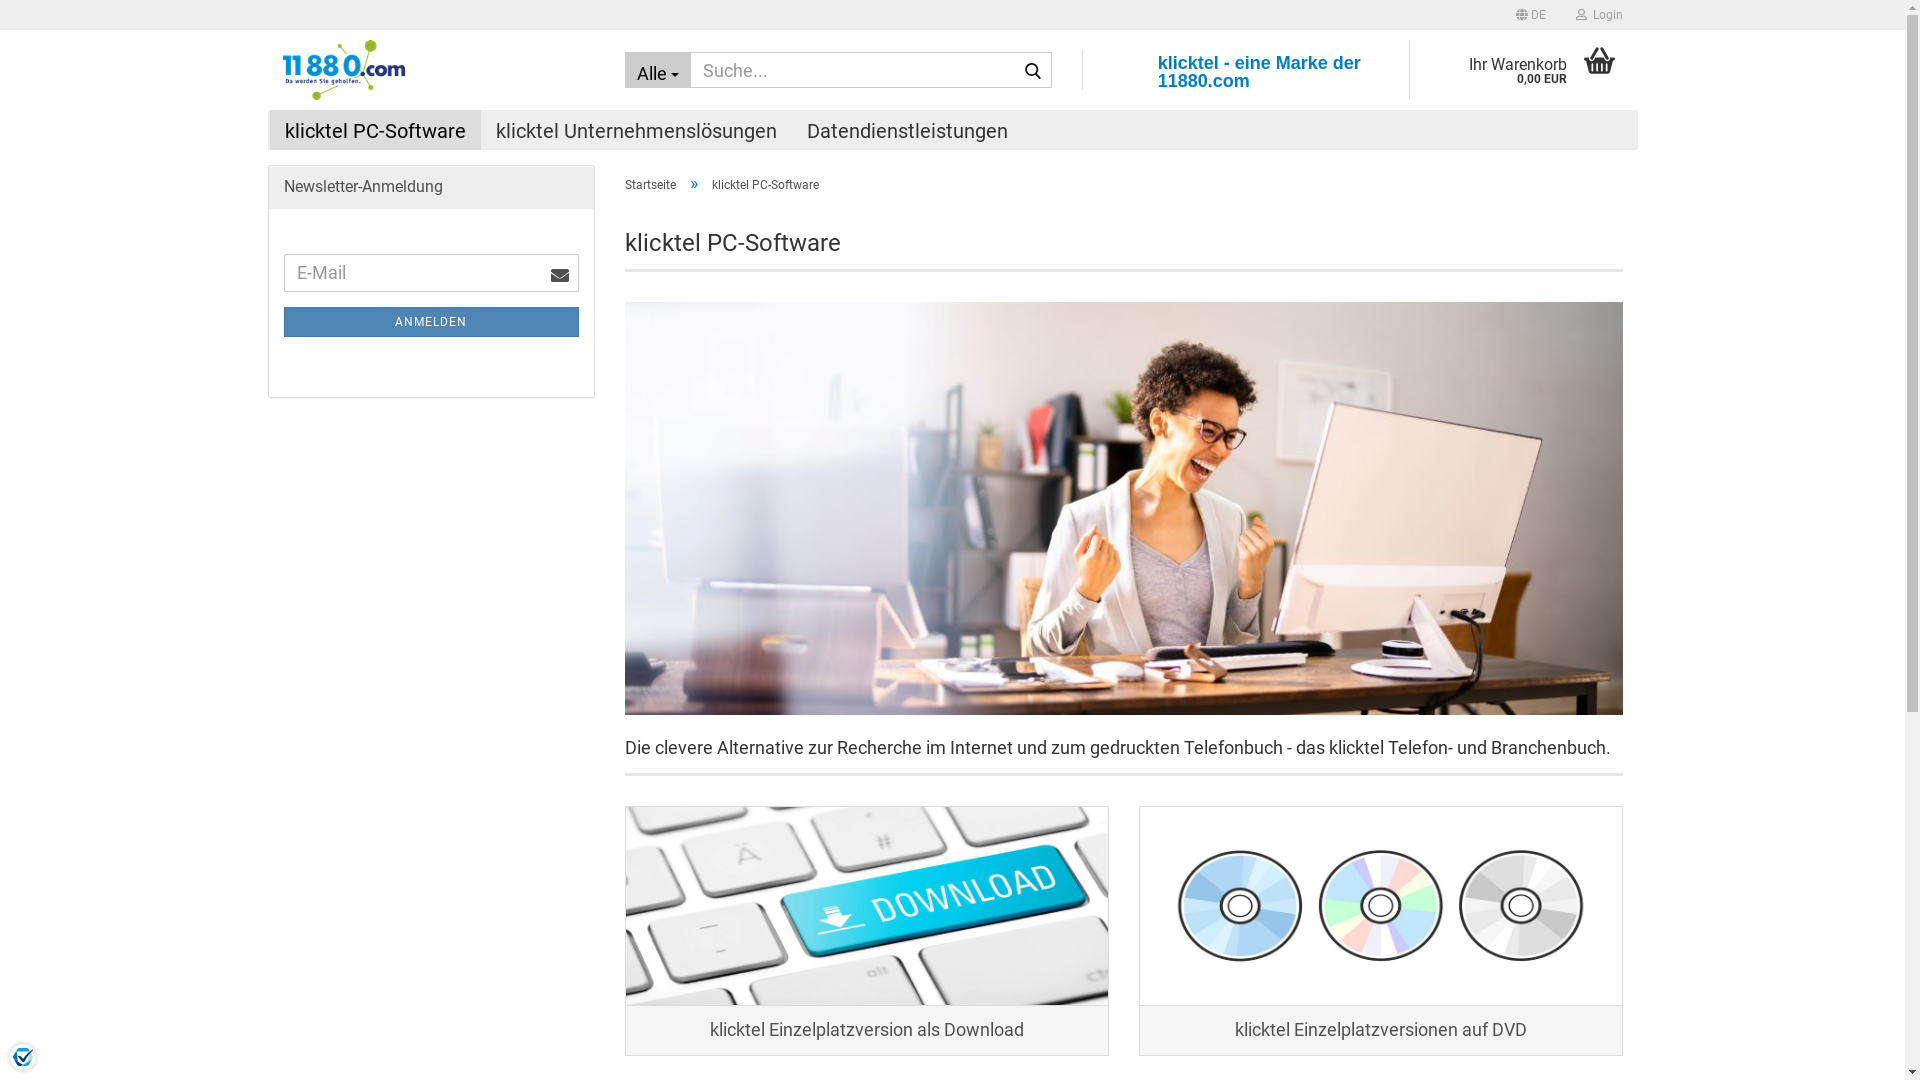 This screenshot has height=1080, width=1920. I want to click on klicktel Einzelplatzversionen auf DVD, so click(1381, 931).